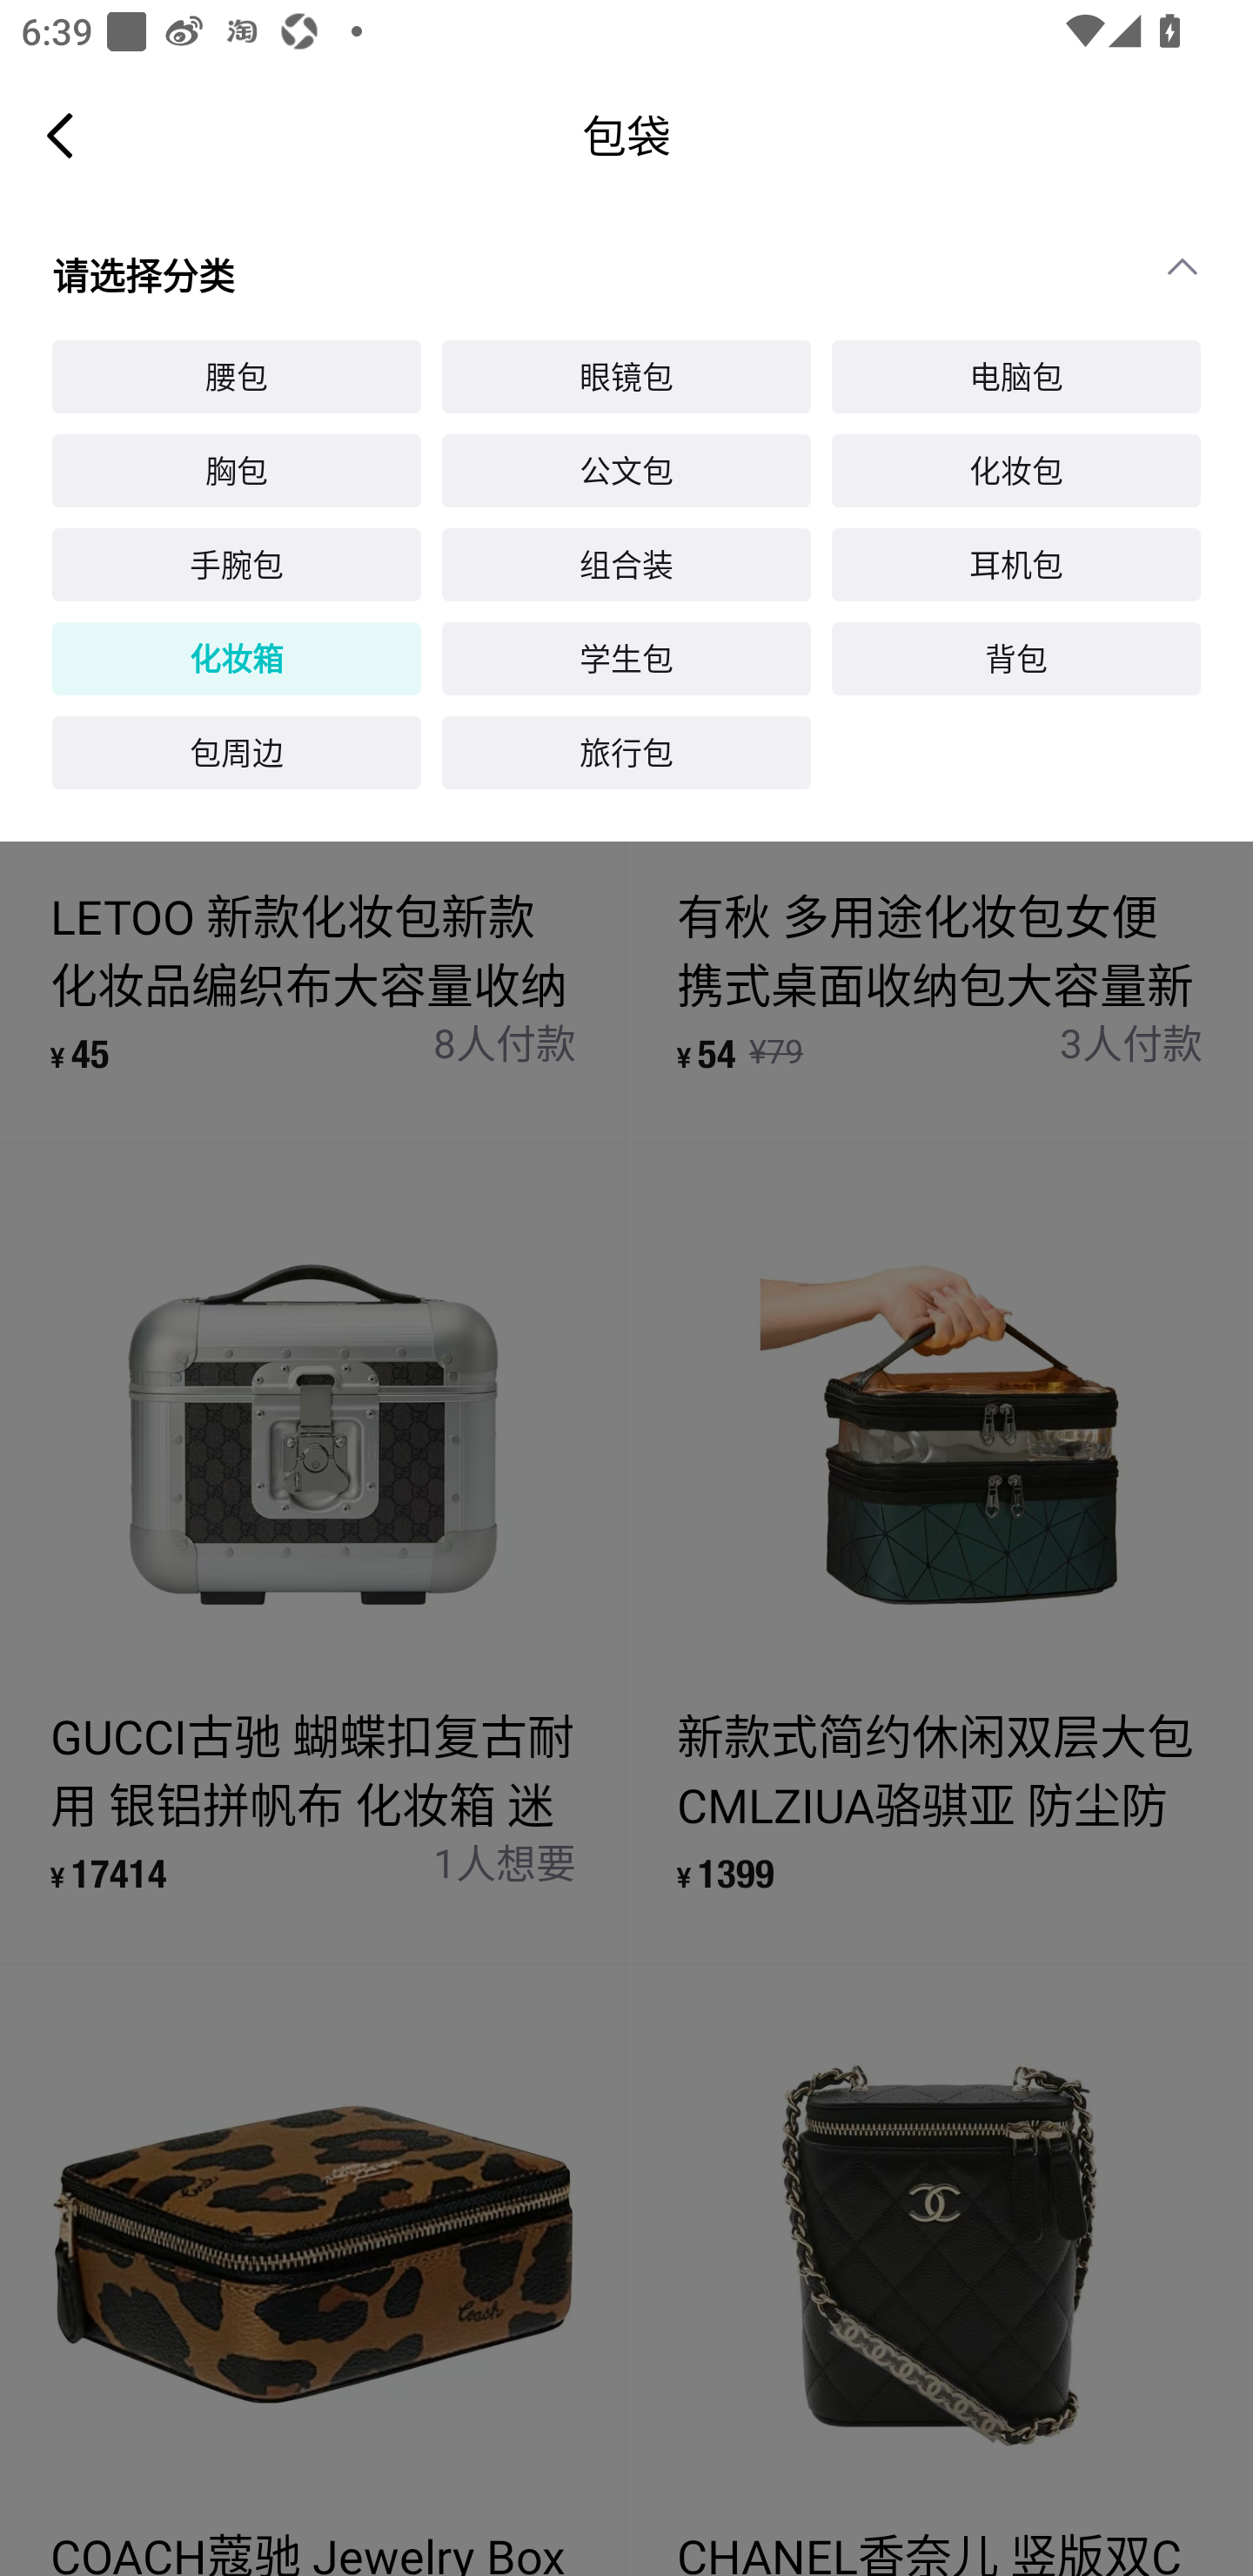  Describe the element at coordinates (626, 752) in the screenshot. I see `旅行包` at that location.